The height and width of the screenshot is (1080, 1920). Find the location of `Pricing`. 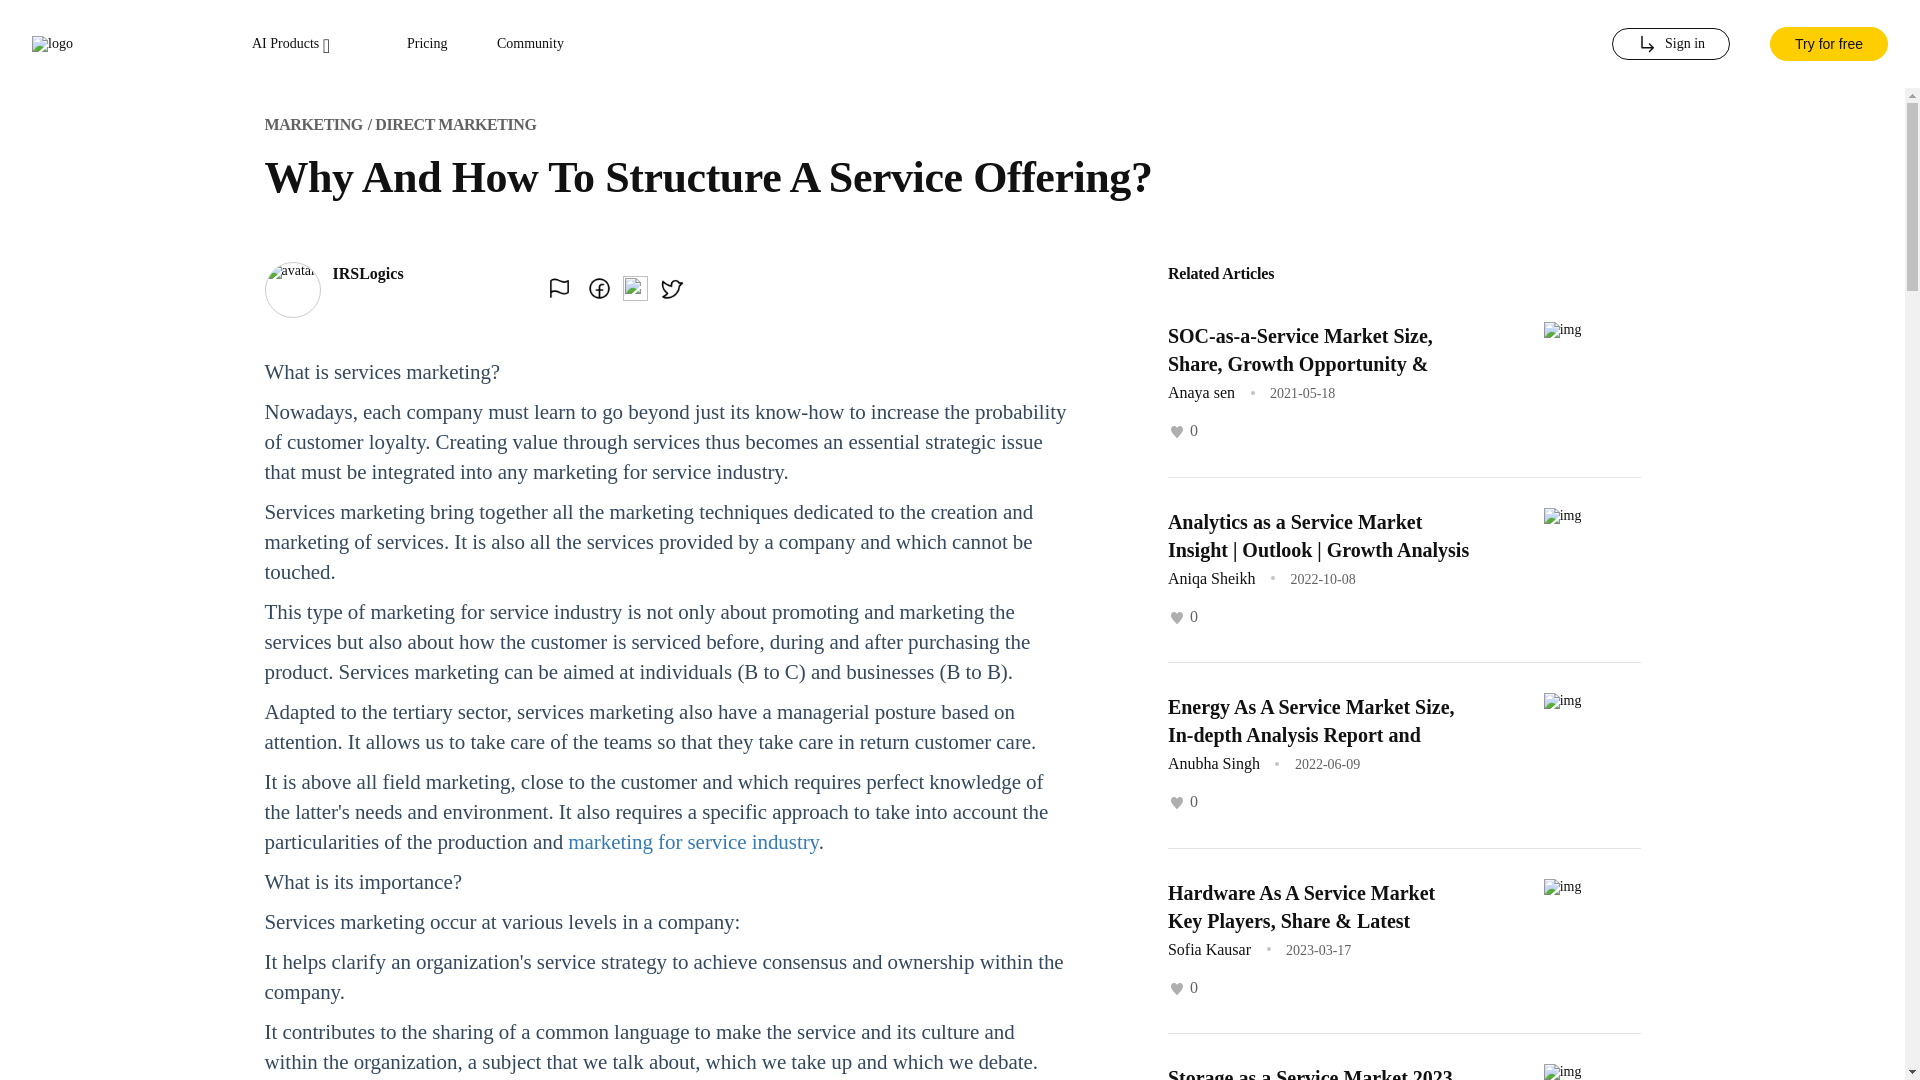

Pricing is located at coordinates (427, 44).